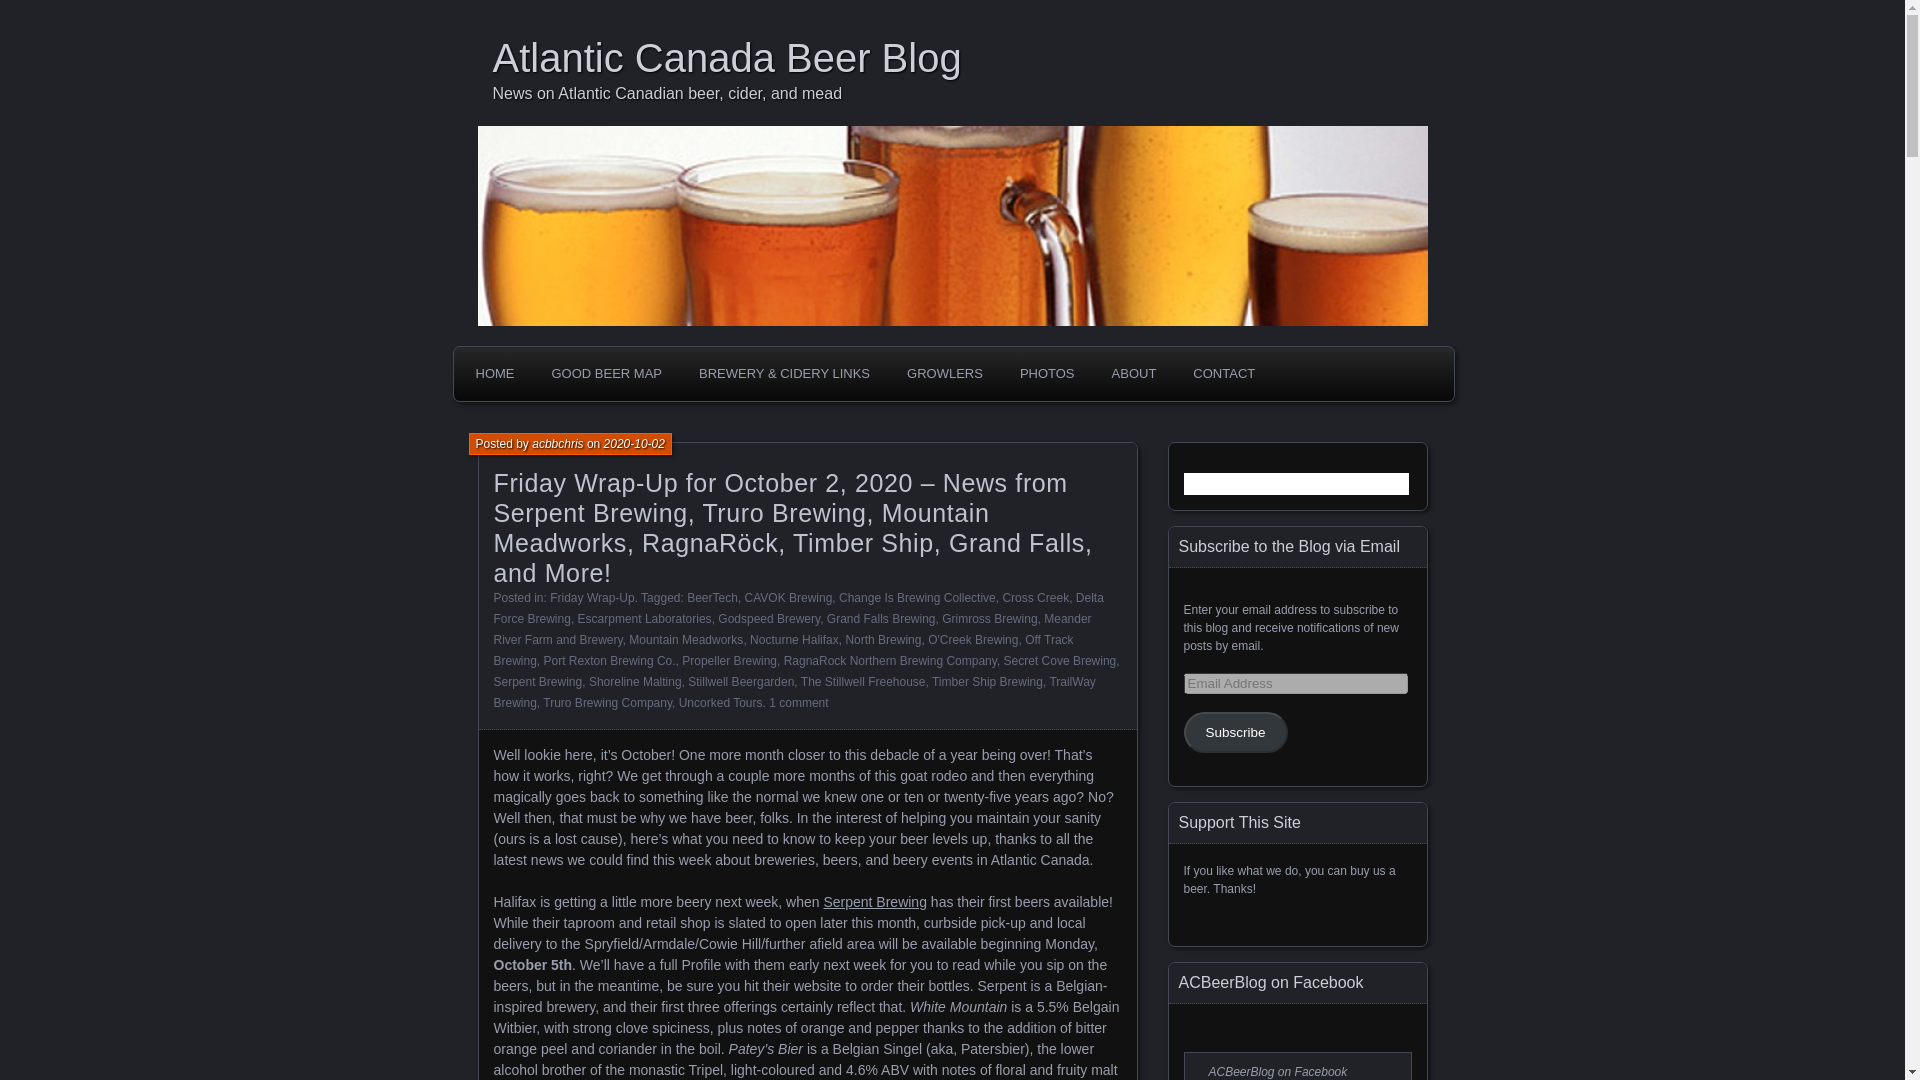 This screenshot has width=1920, height=1080. I want to click on The Stillwell Freehouse, so click(862, 682).